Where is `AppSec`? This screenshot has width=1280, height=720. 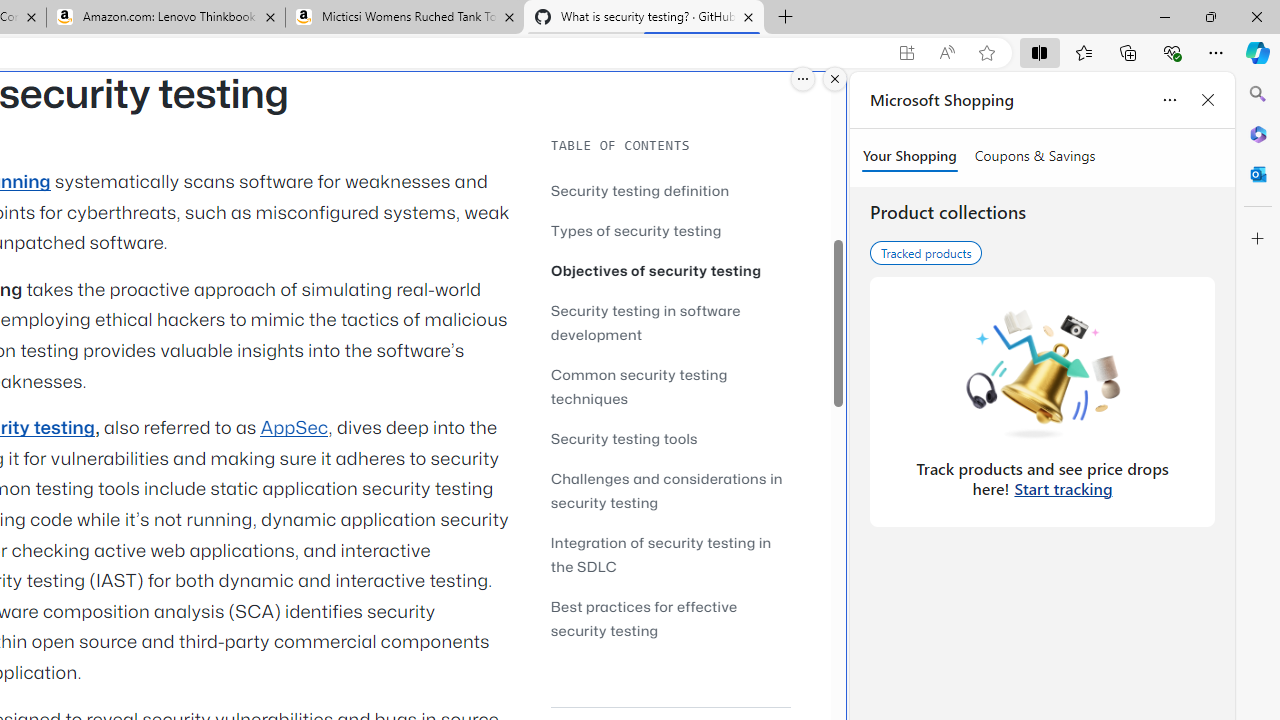 AppSec is located at coordinates (294, 428).